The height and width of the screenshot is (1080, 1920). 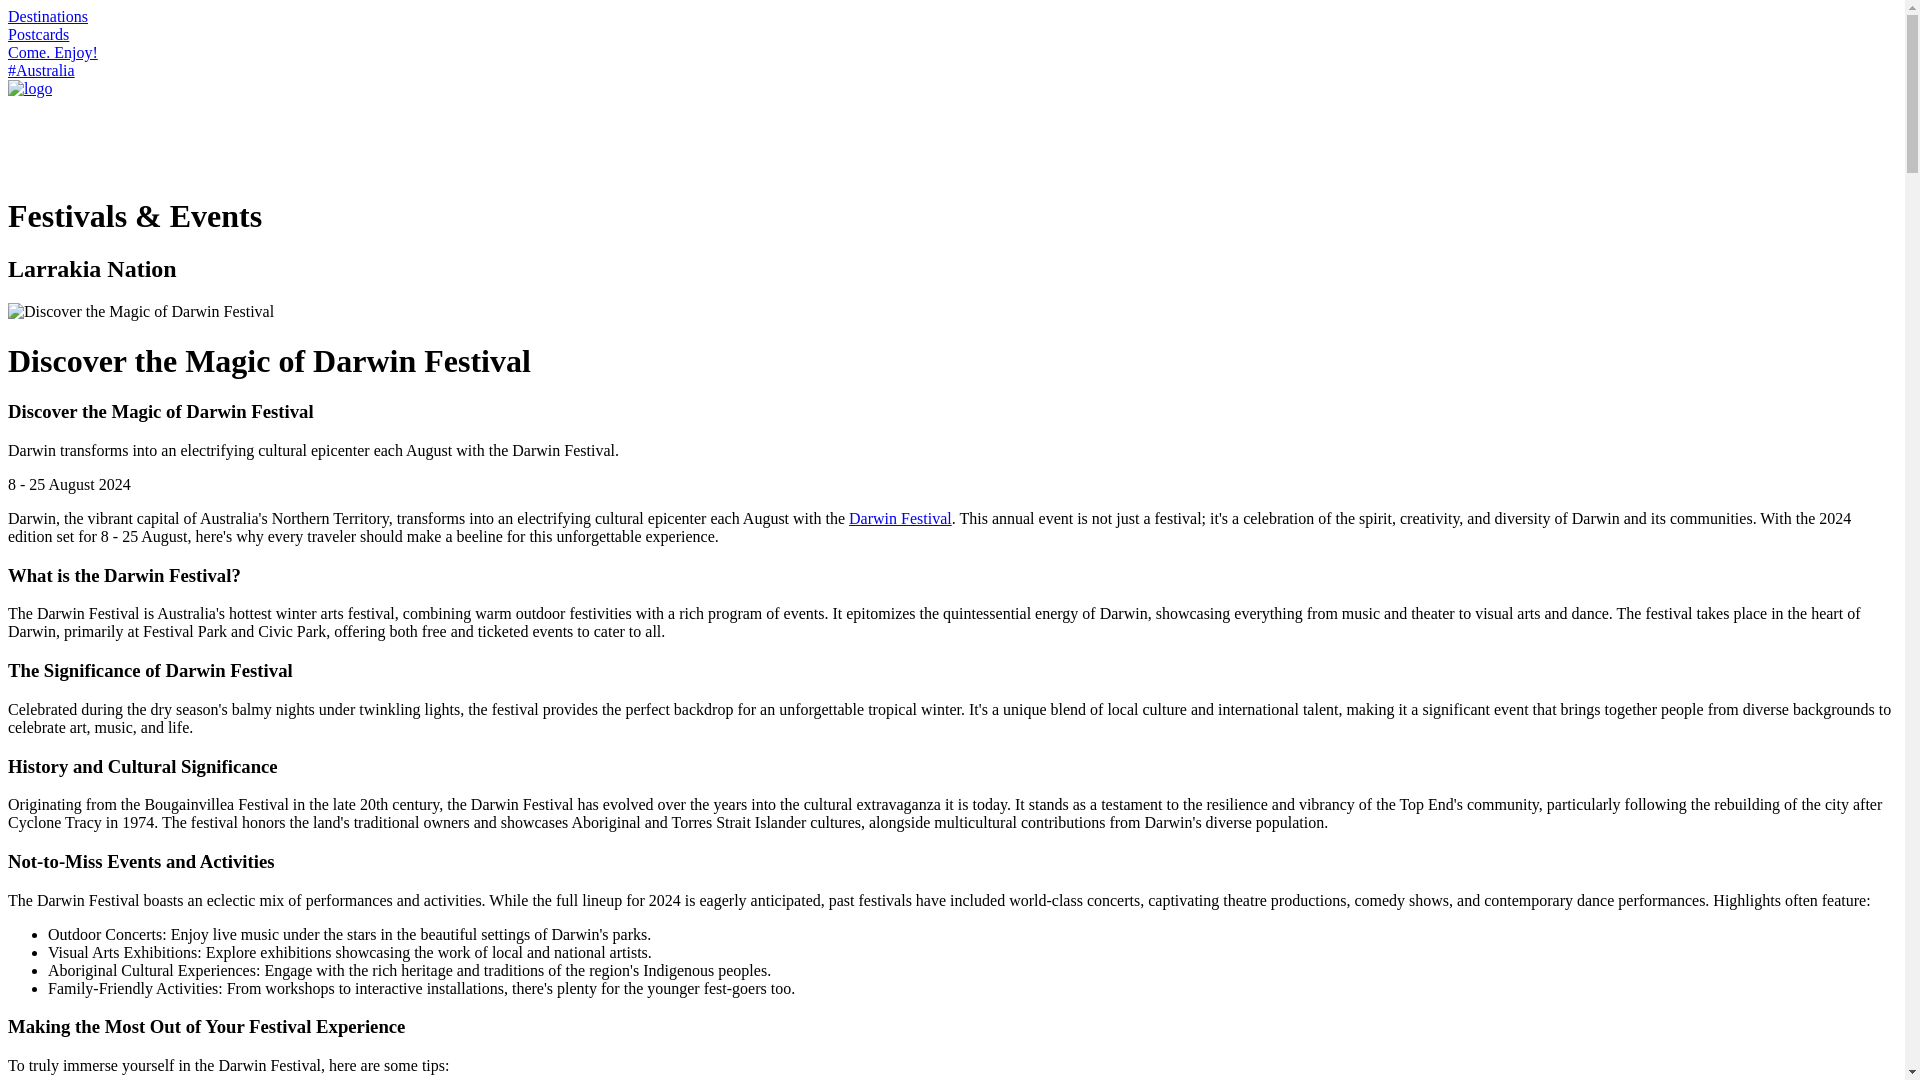 What do you see at coordinates (38, 34) in the screenshot?
I see `Postcards` at bounding box center [38, 34].